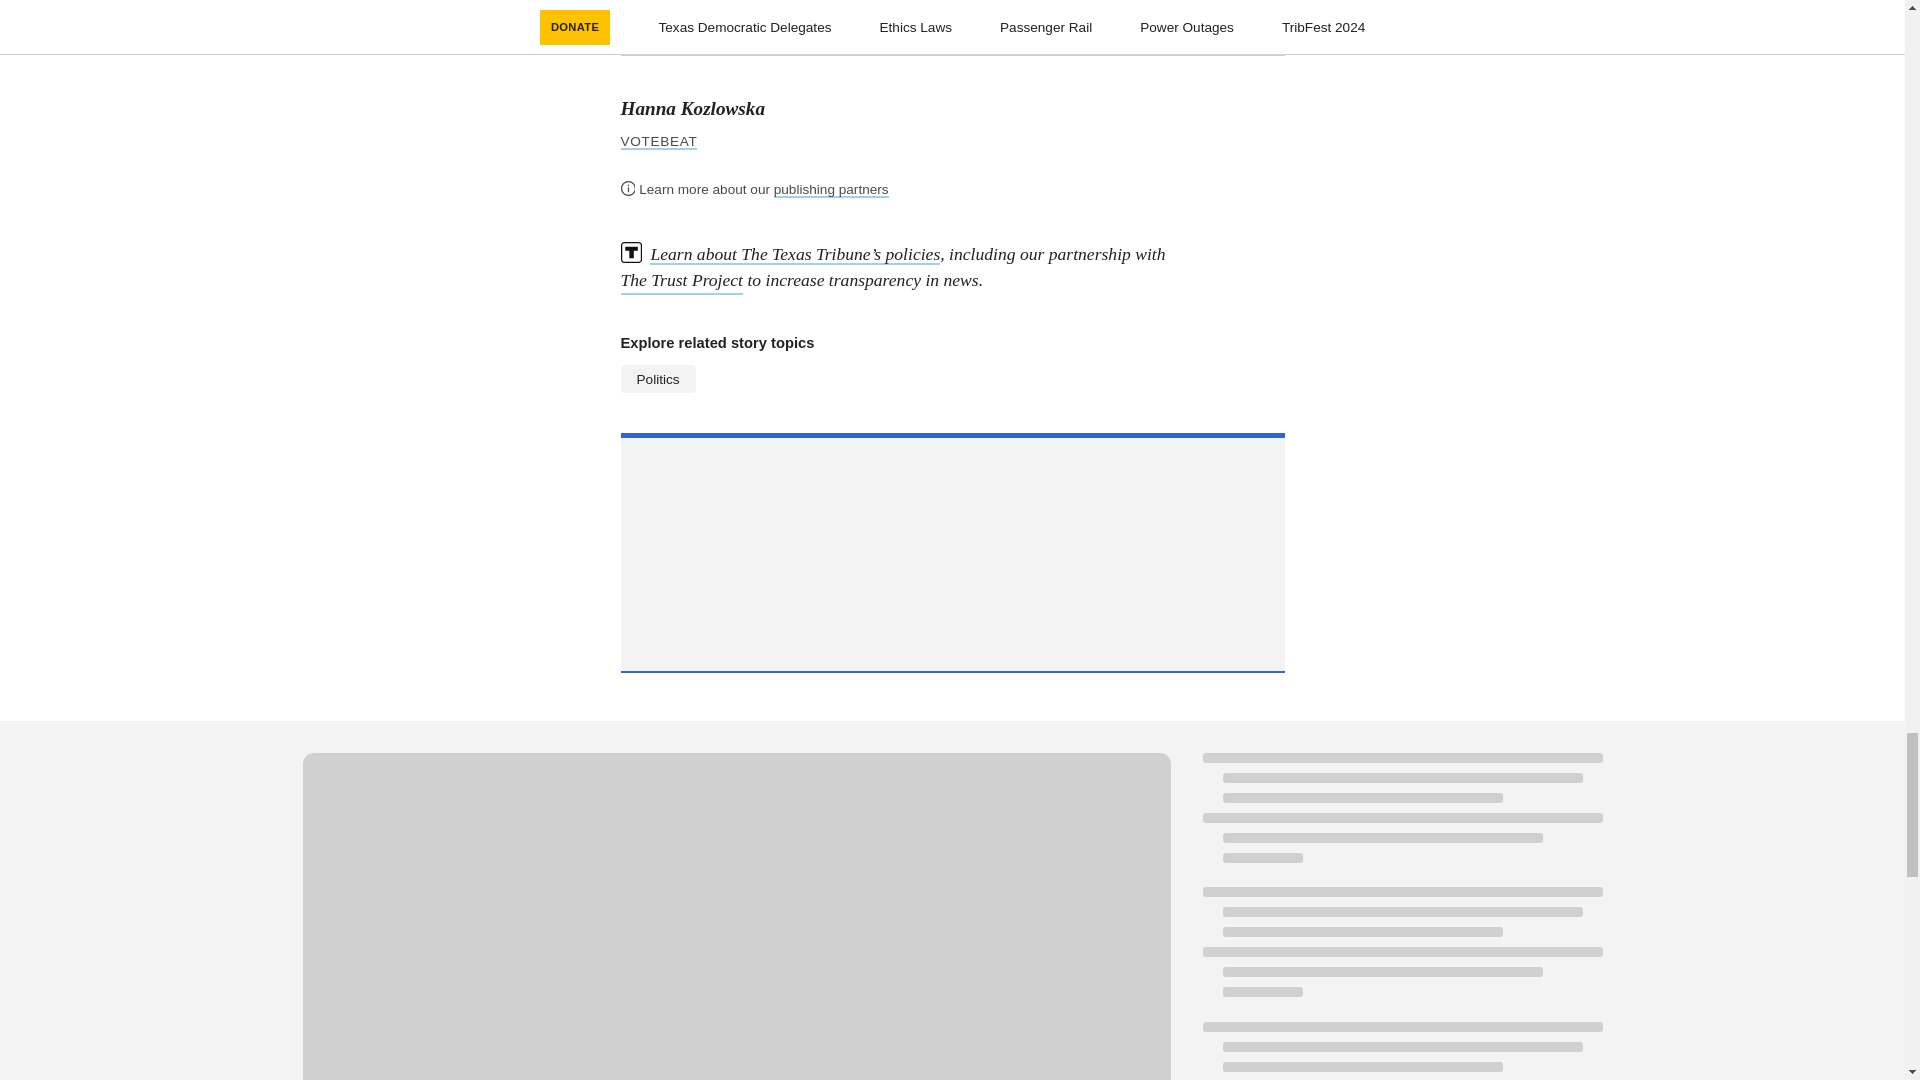 The image size is (1920, 1080). What do you see at coordinates (1401, 1050) in the screenshot?
I see `Loading indicator` at bounding box center [1401, 1050].